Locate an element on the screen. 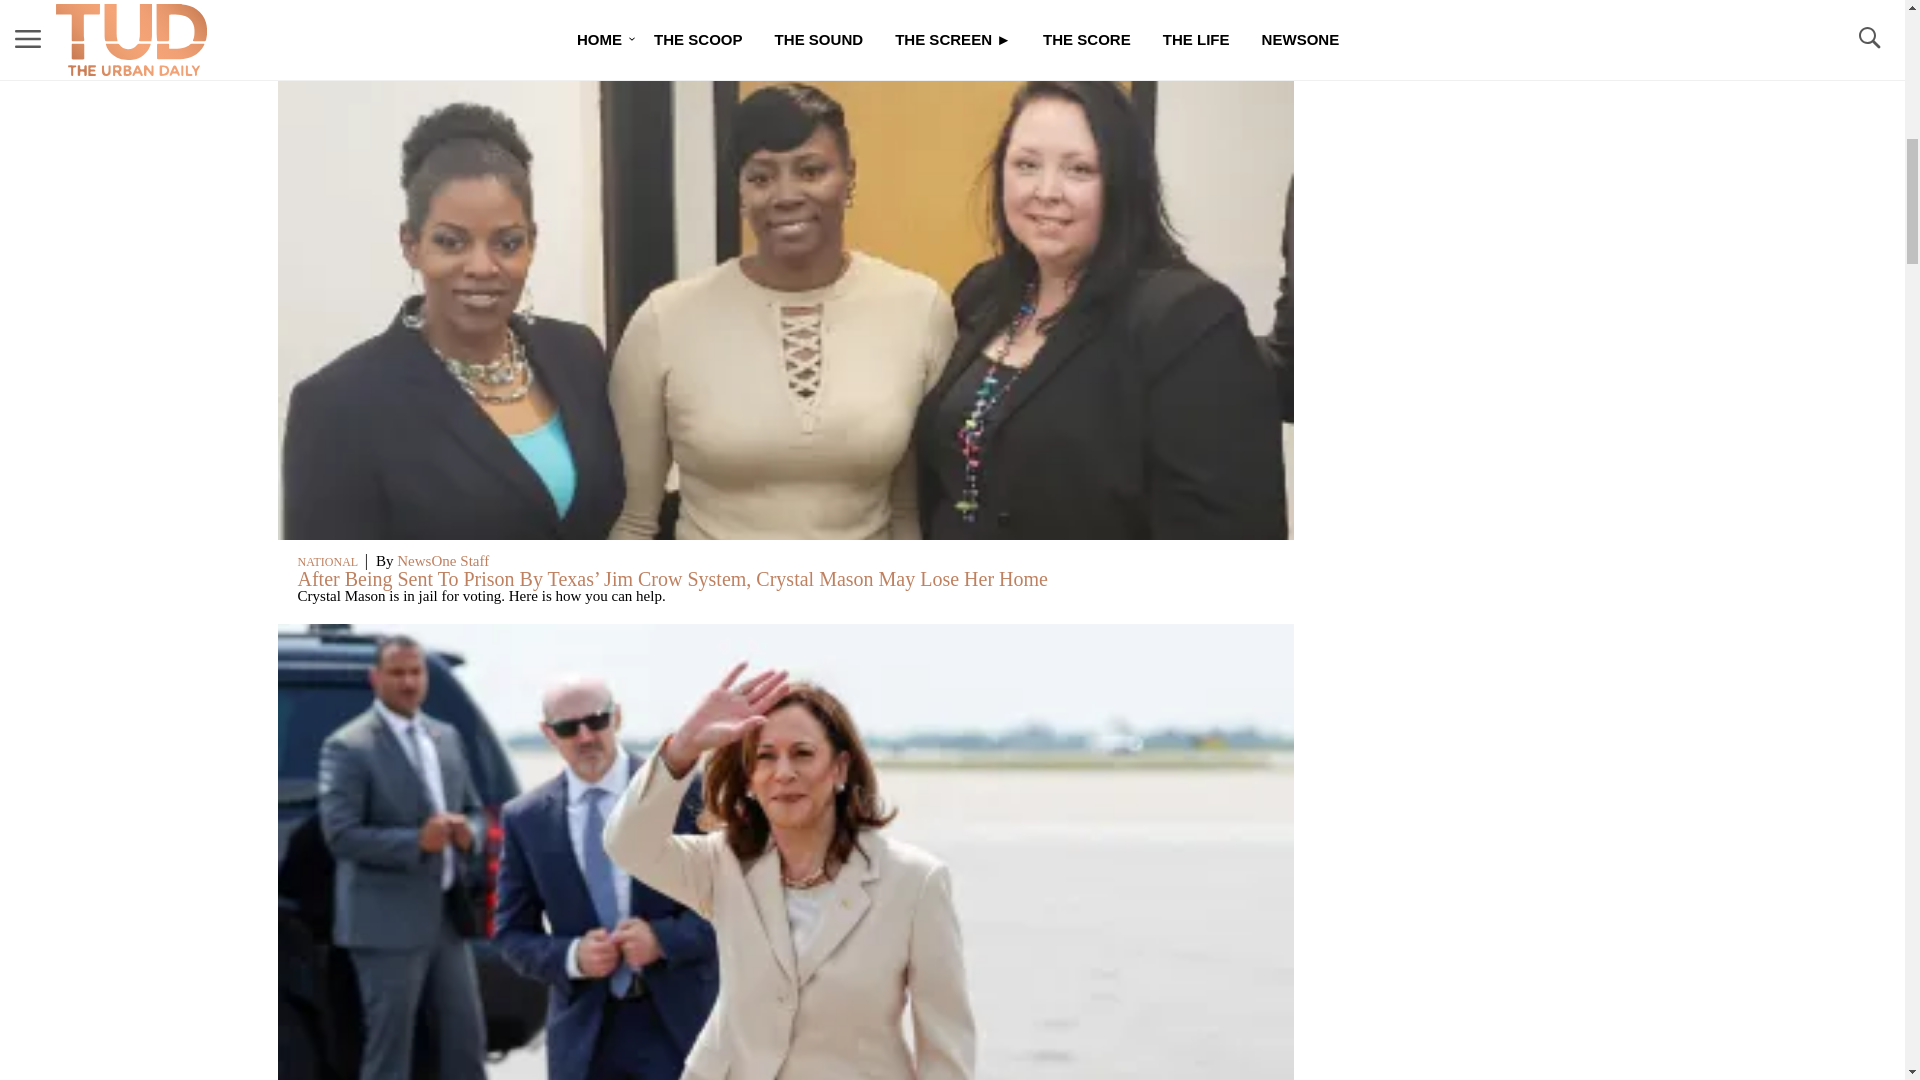  NATIONAL is located at coordinates (327, 562).